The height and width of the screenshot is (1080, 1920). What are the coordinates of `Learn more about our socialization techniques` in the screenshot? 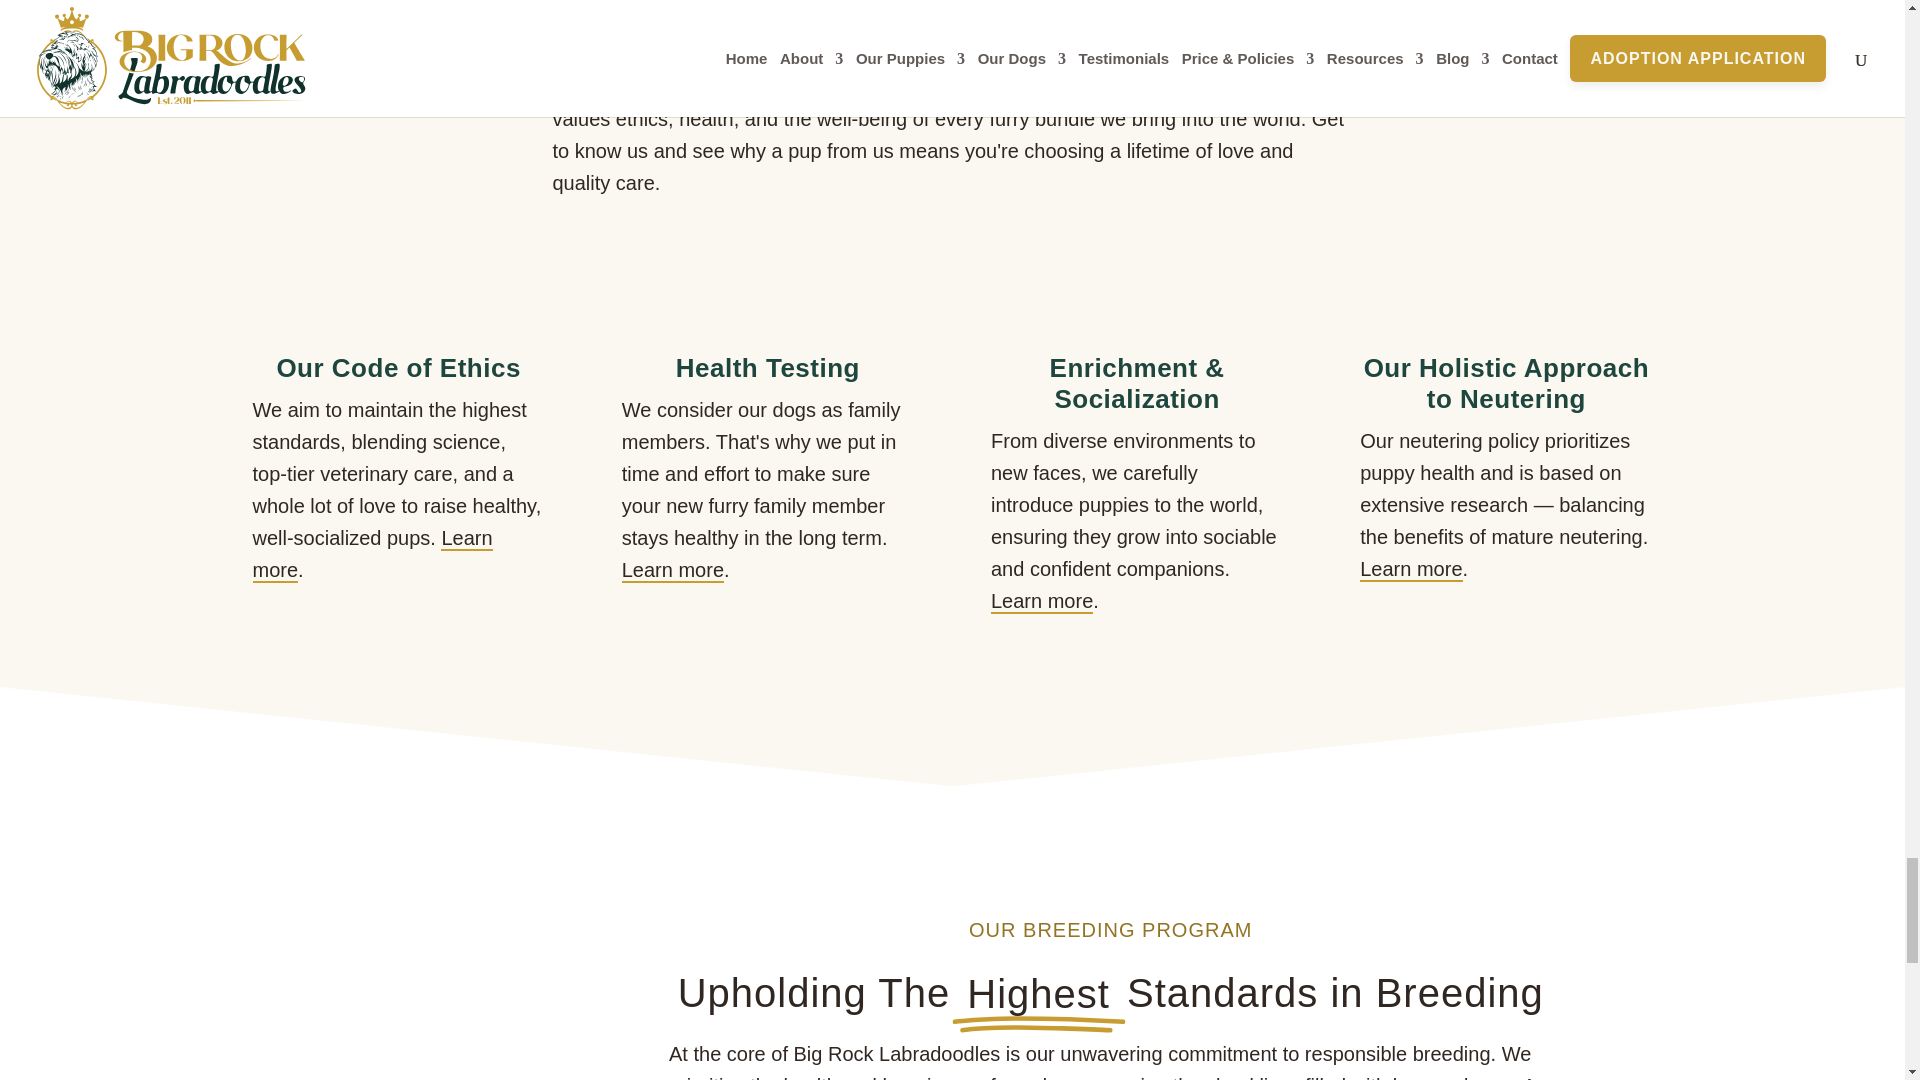 It's located at (1041, 602).